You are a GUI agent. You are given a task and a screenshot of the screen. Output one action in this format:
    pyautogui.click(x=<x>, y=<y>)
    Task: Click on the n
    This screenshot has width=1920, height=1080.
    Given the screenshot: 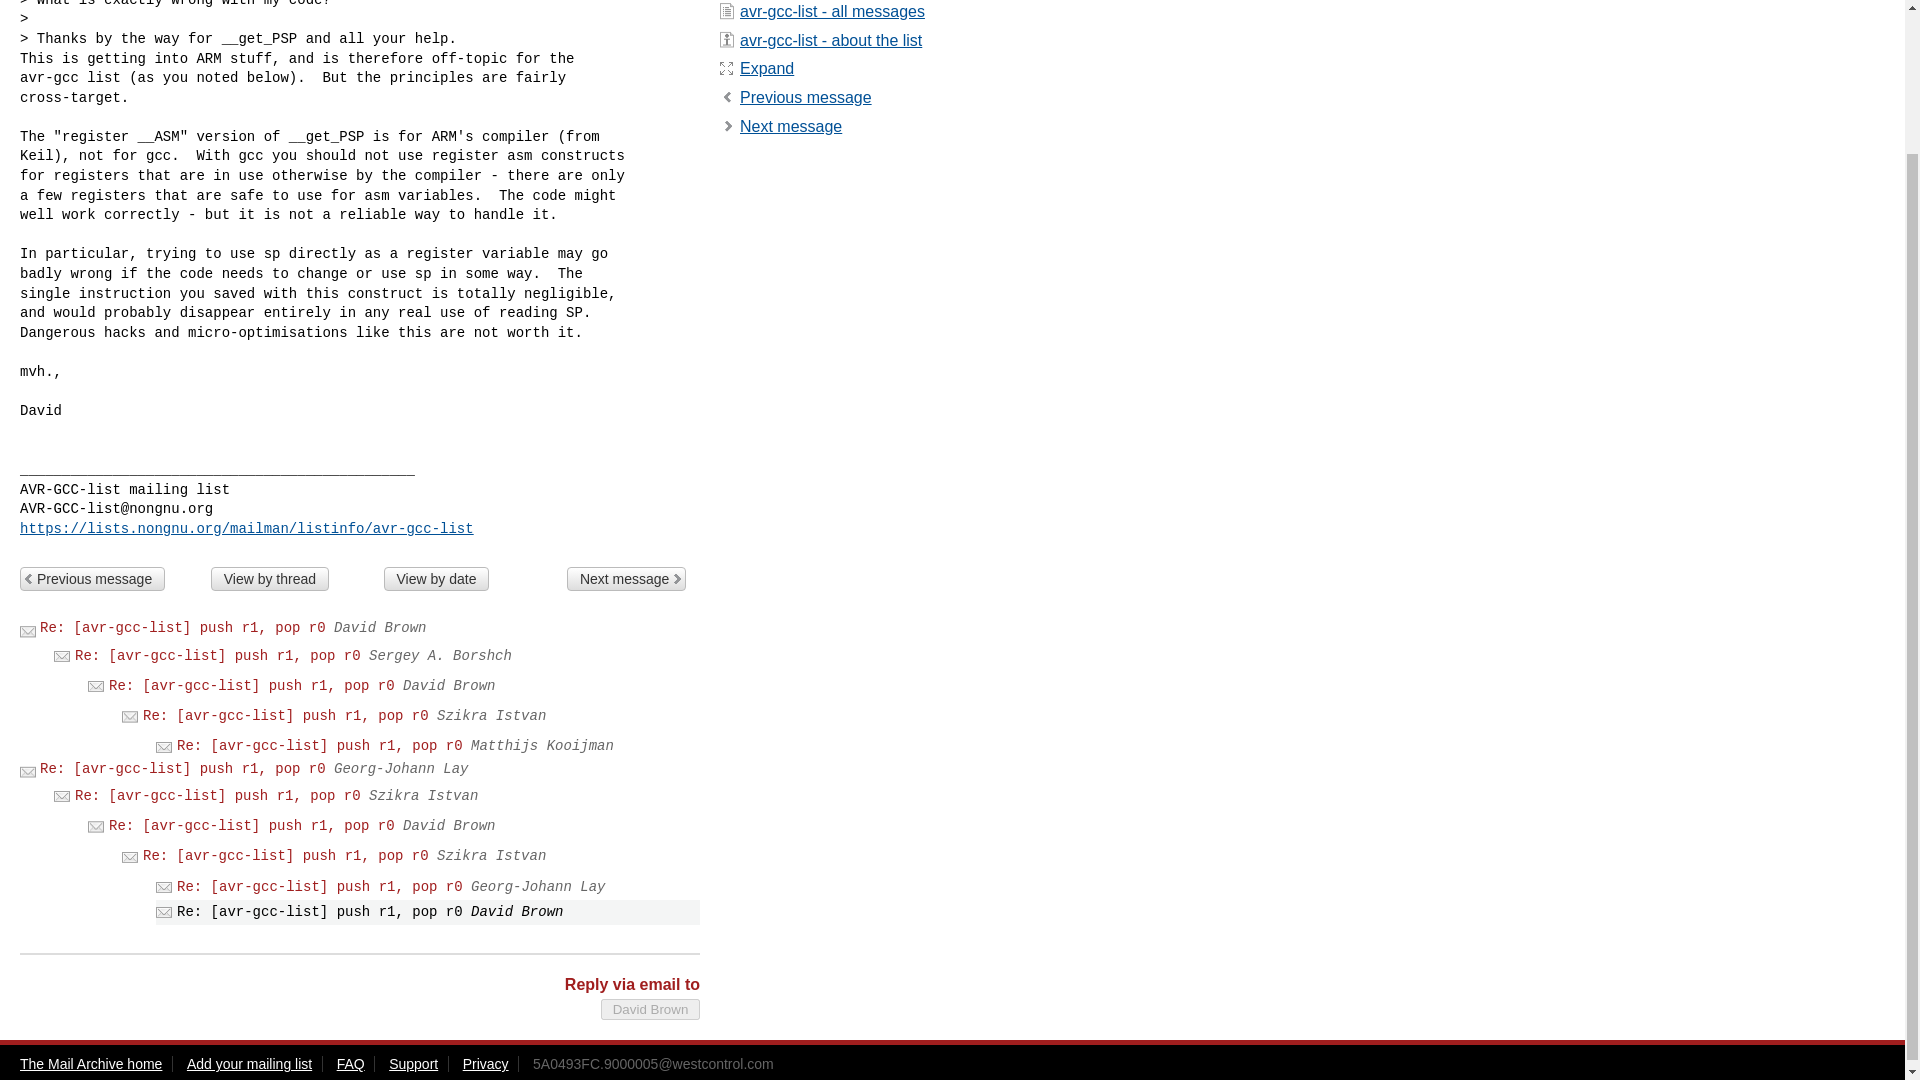 What is the action you would take?
    pyautogui.click(x=790, y=126)
    